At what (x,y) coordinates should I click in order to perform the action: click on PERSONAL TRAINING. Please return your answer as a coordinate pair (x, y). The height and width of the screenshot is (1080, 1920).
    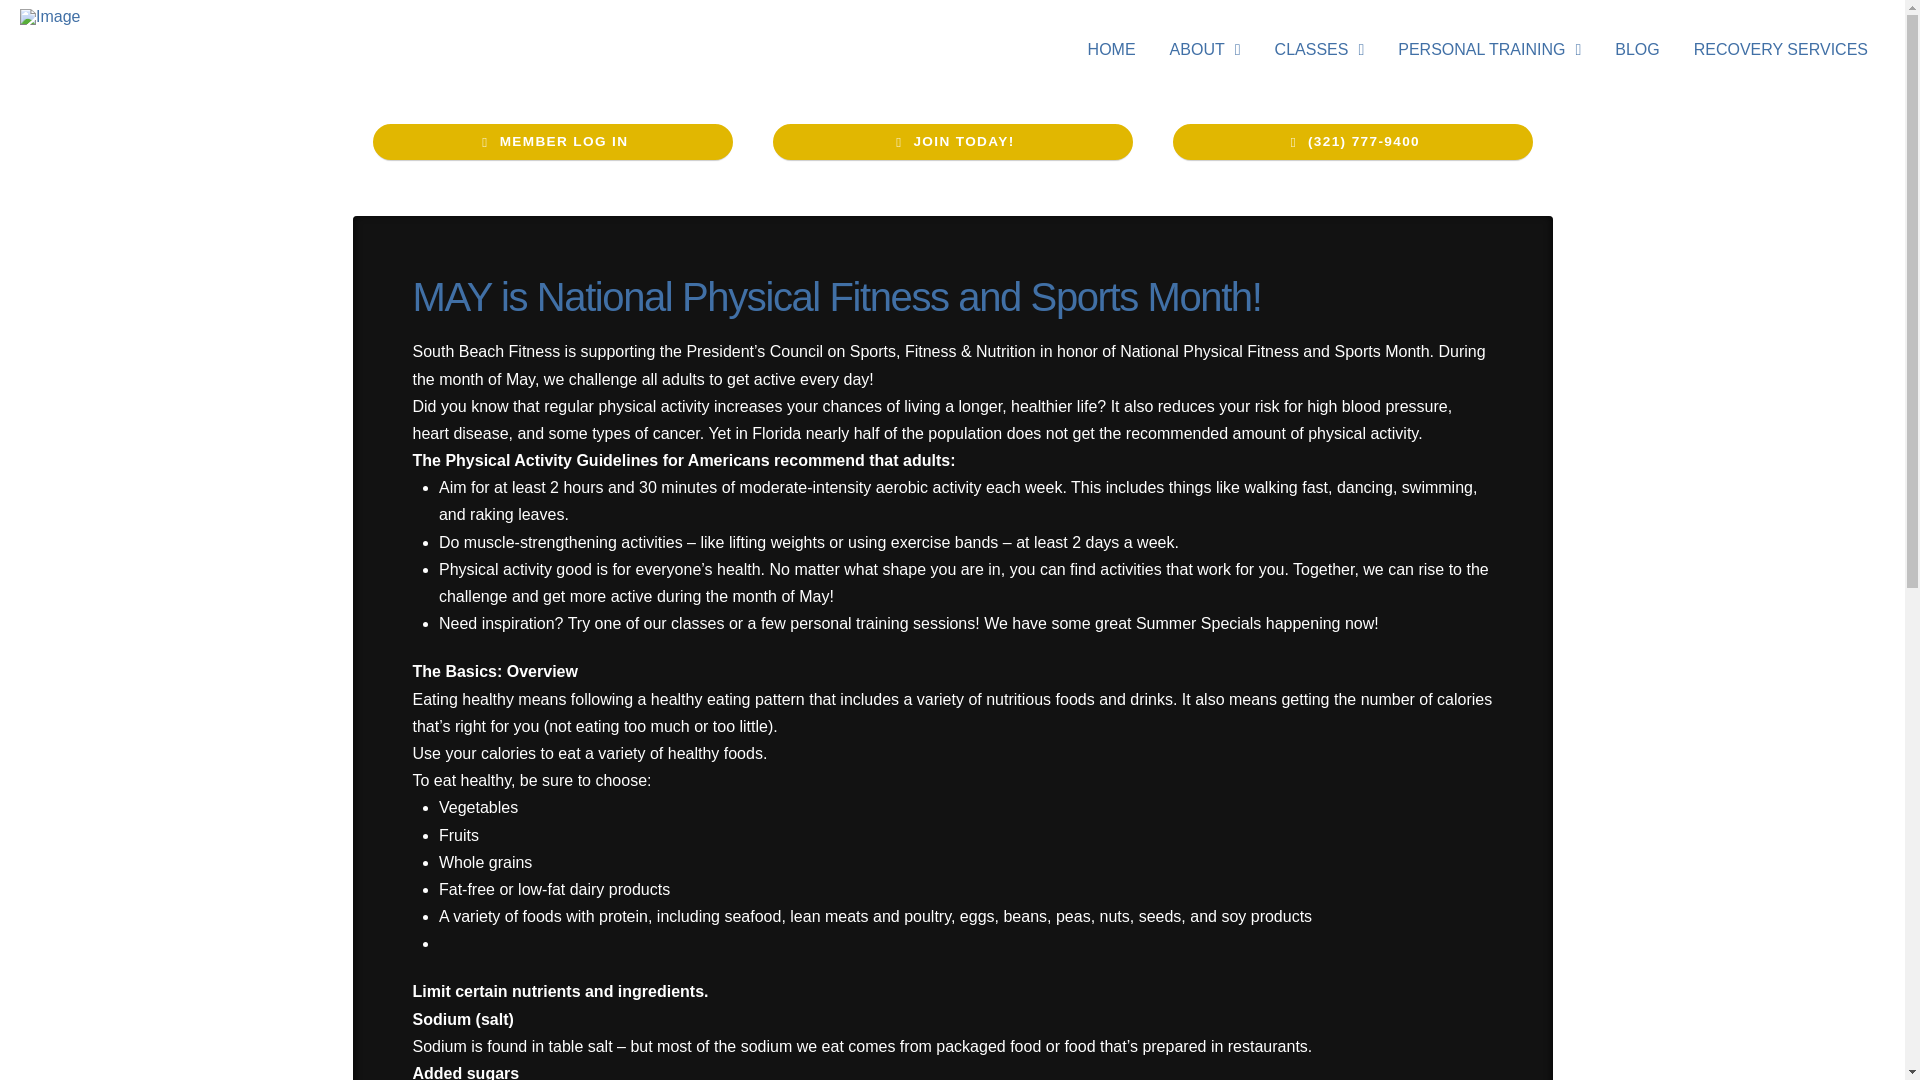
    Looking at the image, I should click on (1488, 50).